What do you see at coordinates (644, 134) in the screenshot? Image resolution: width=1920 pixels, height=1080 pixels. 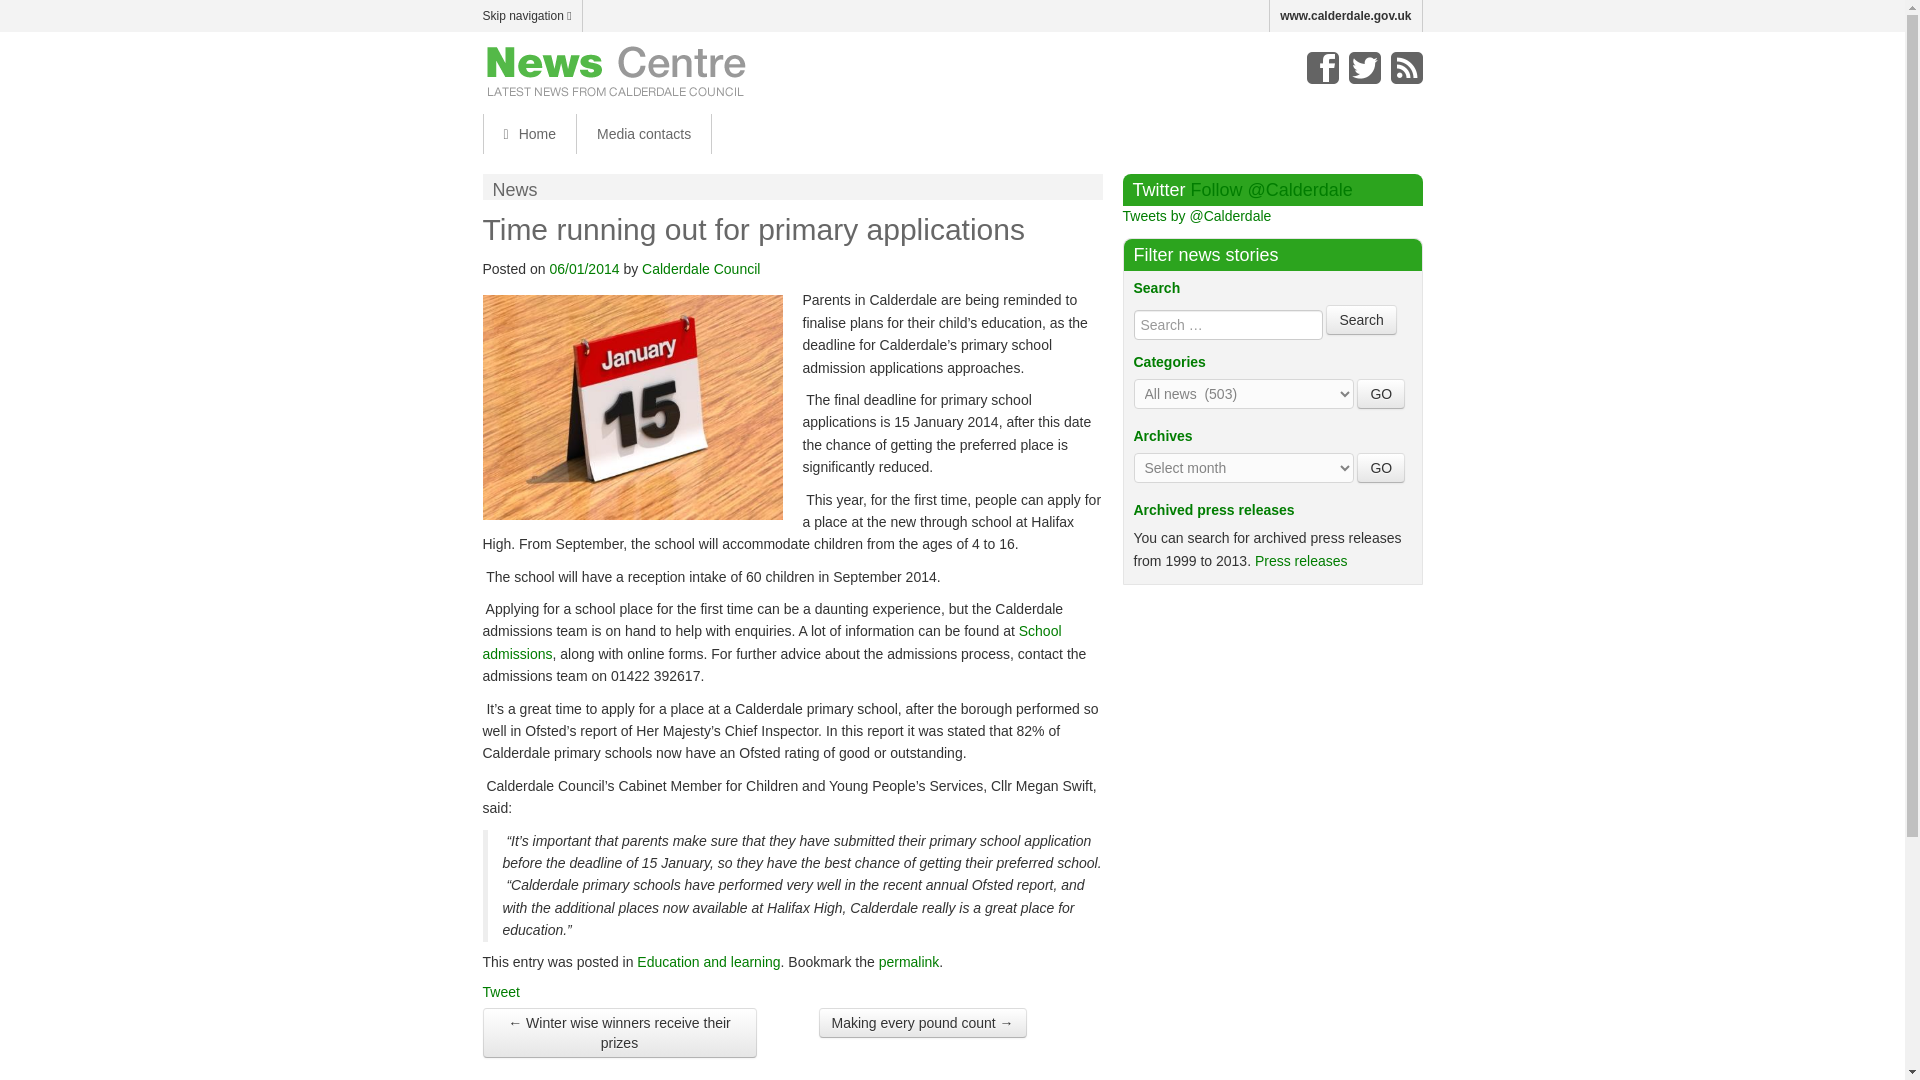 I see `Media contacts` at bounding box center [644, 134].